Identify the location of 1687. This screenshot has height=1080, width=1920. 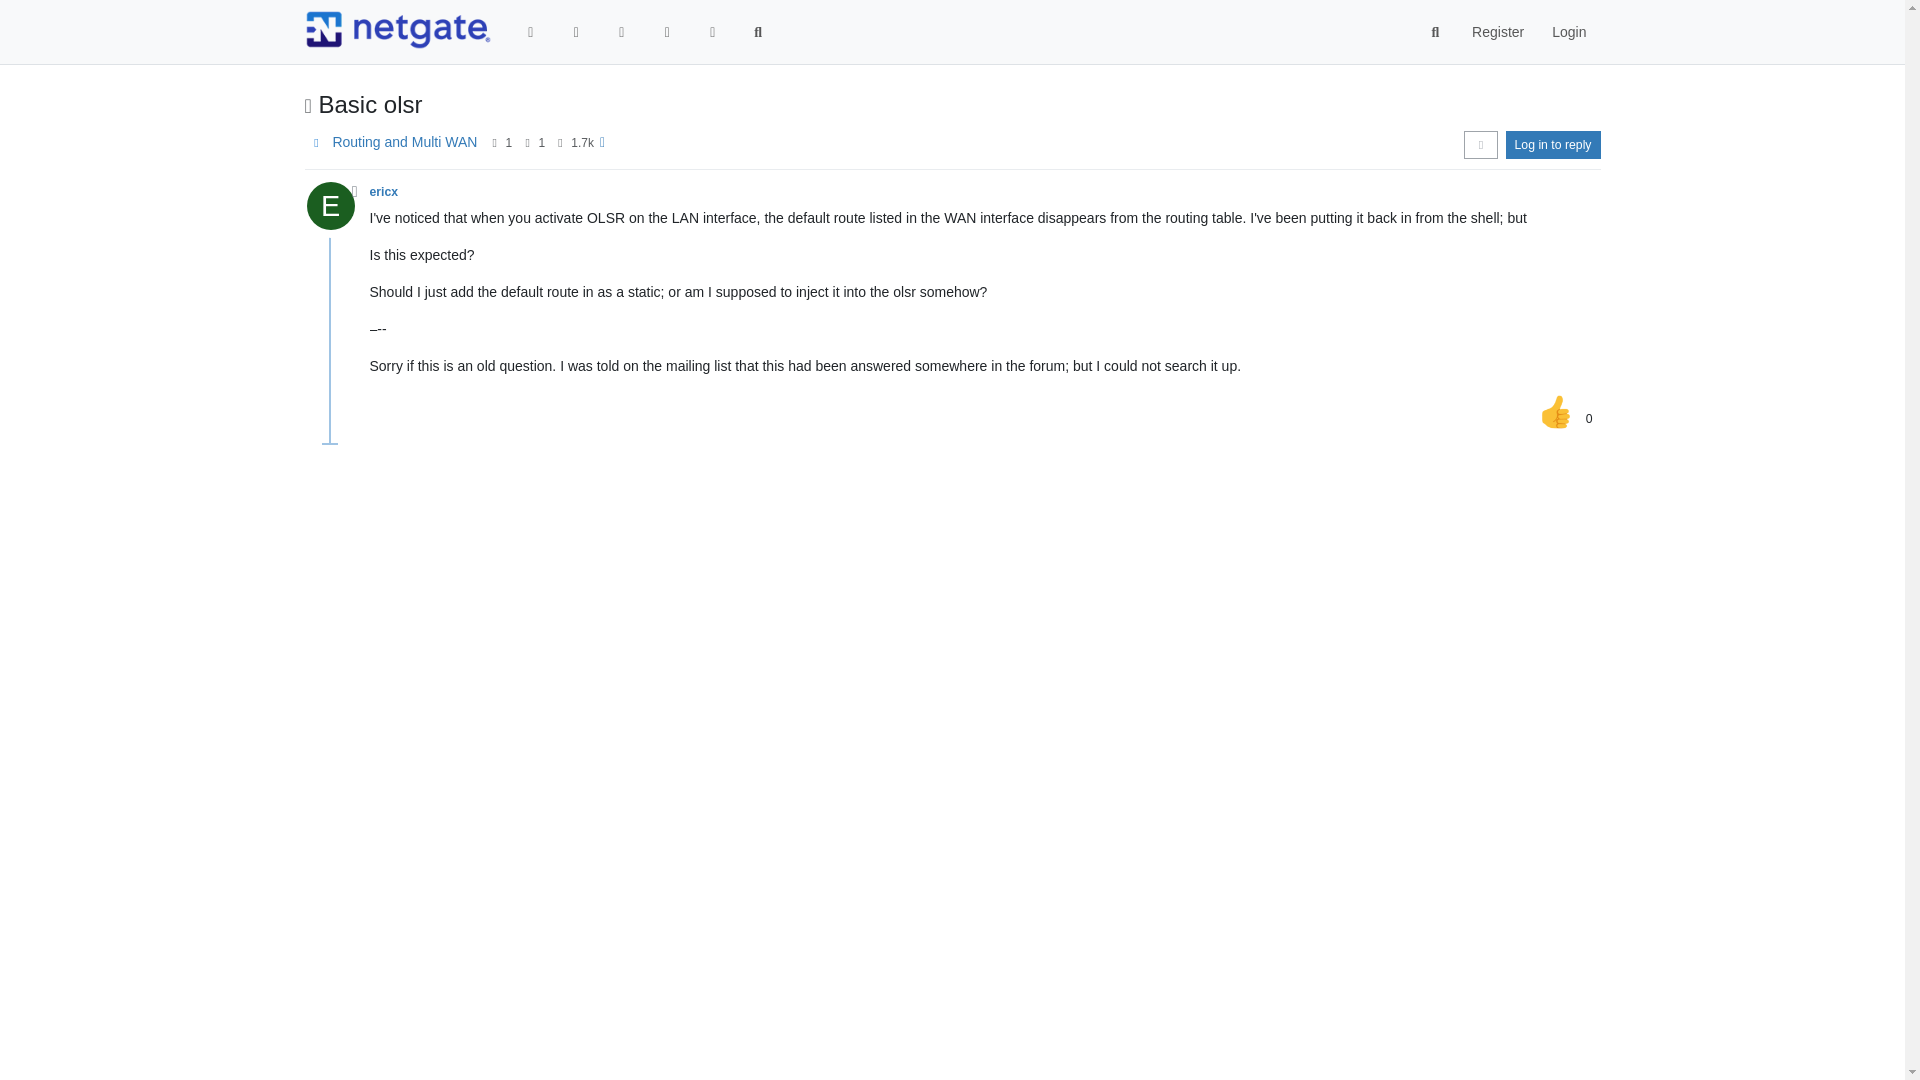
(582, 143).